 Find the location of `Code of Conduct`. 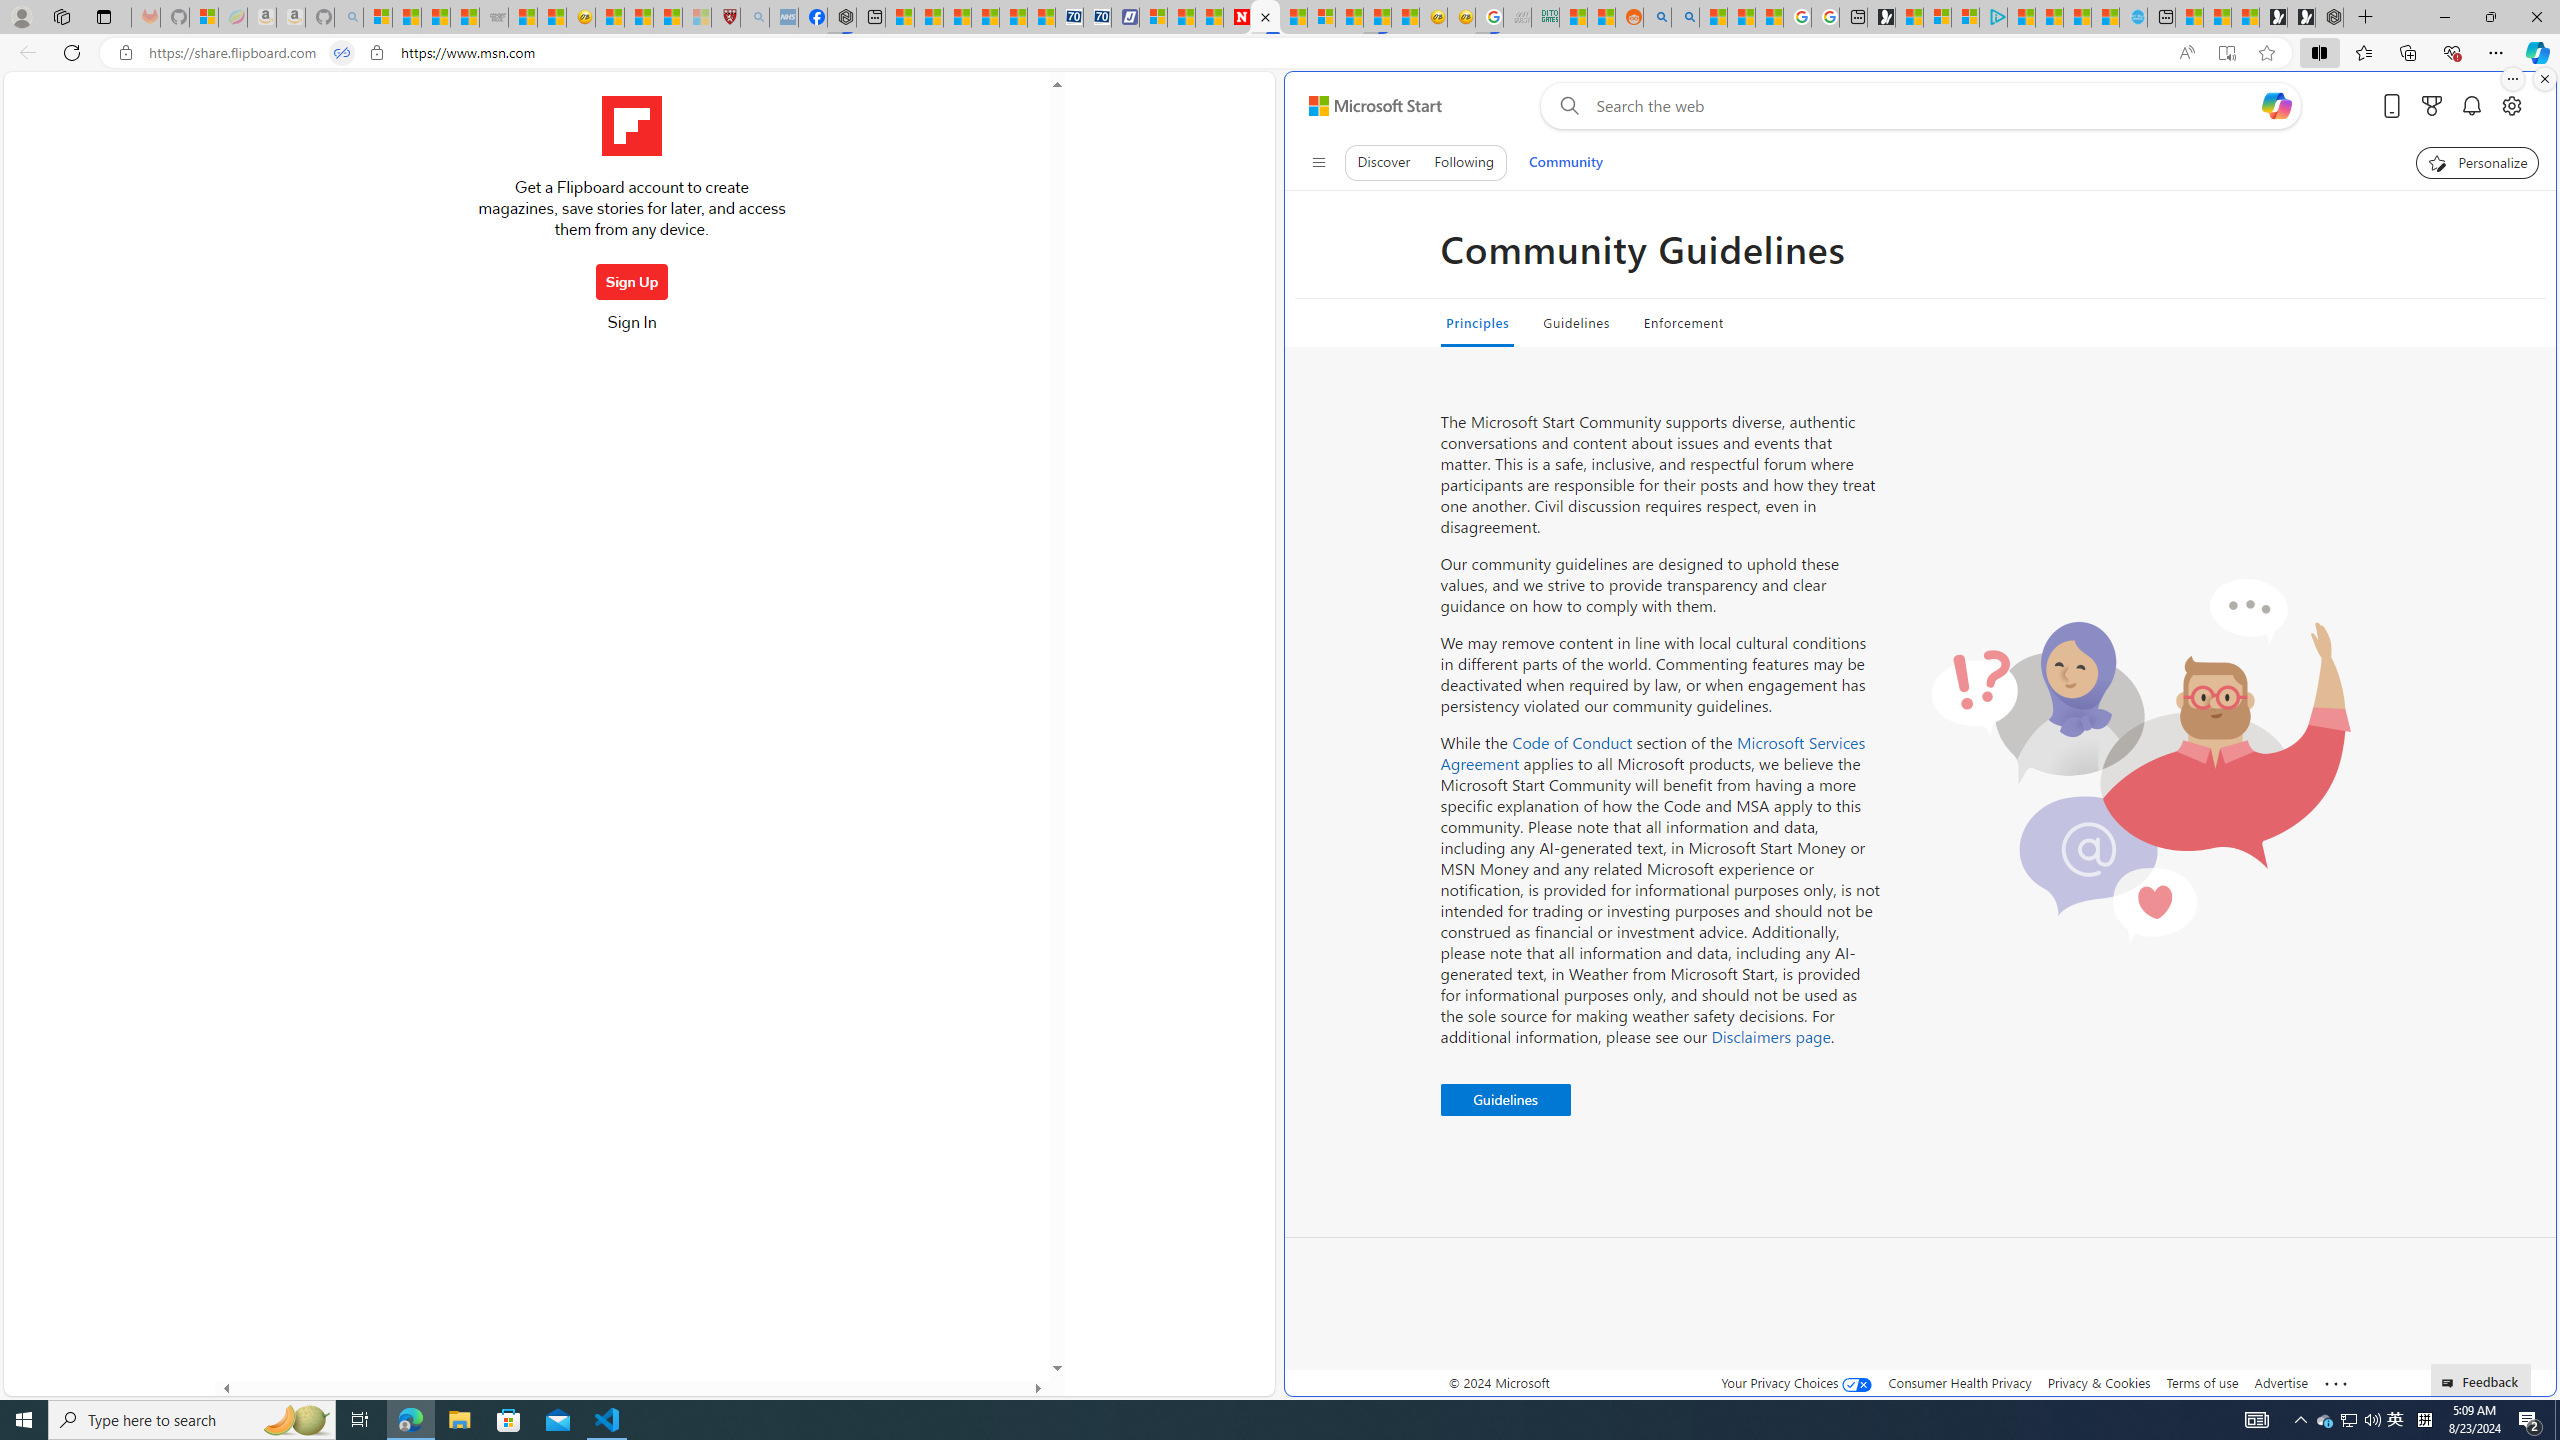

Code of Conduct is located at coordinates (1572, 742).